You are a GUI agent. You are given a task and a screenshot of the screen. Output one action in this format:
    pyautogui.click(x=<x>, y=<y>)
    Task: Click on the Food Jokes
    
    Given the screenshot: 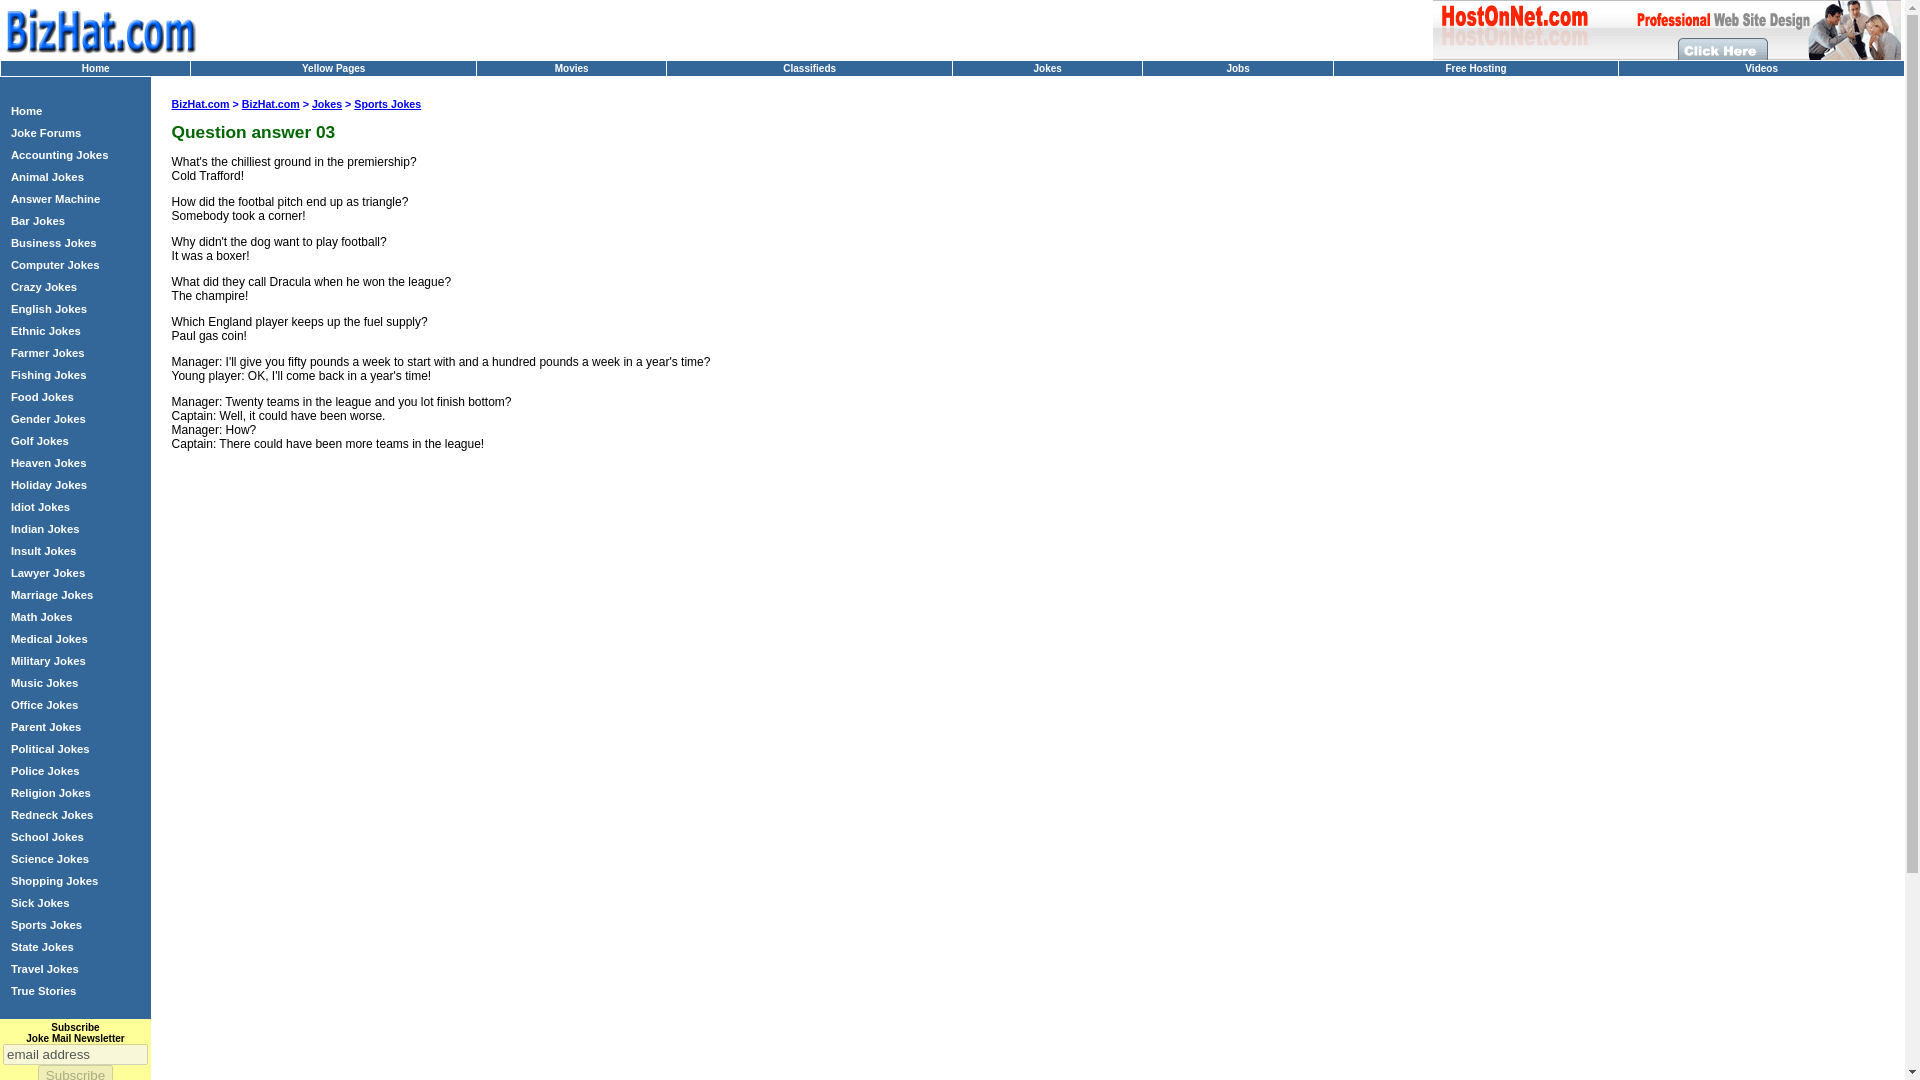 What is the action you would take?
    pyautogui.click(x=42, y=396)
    